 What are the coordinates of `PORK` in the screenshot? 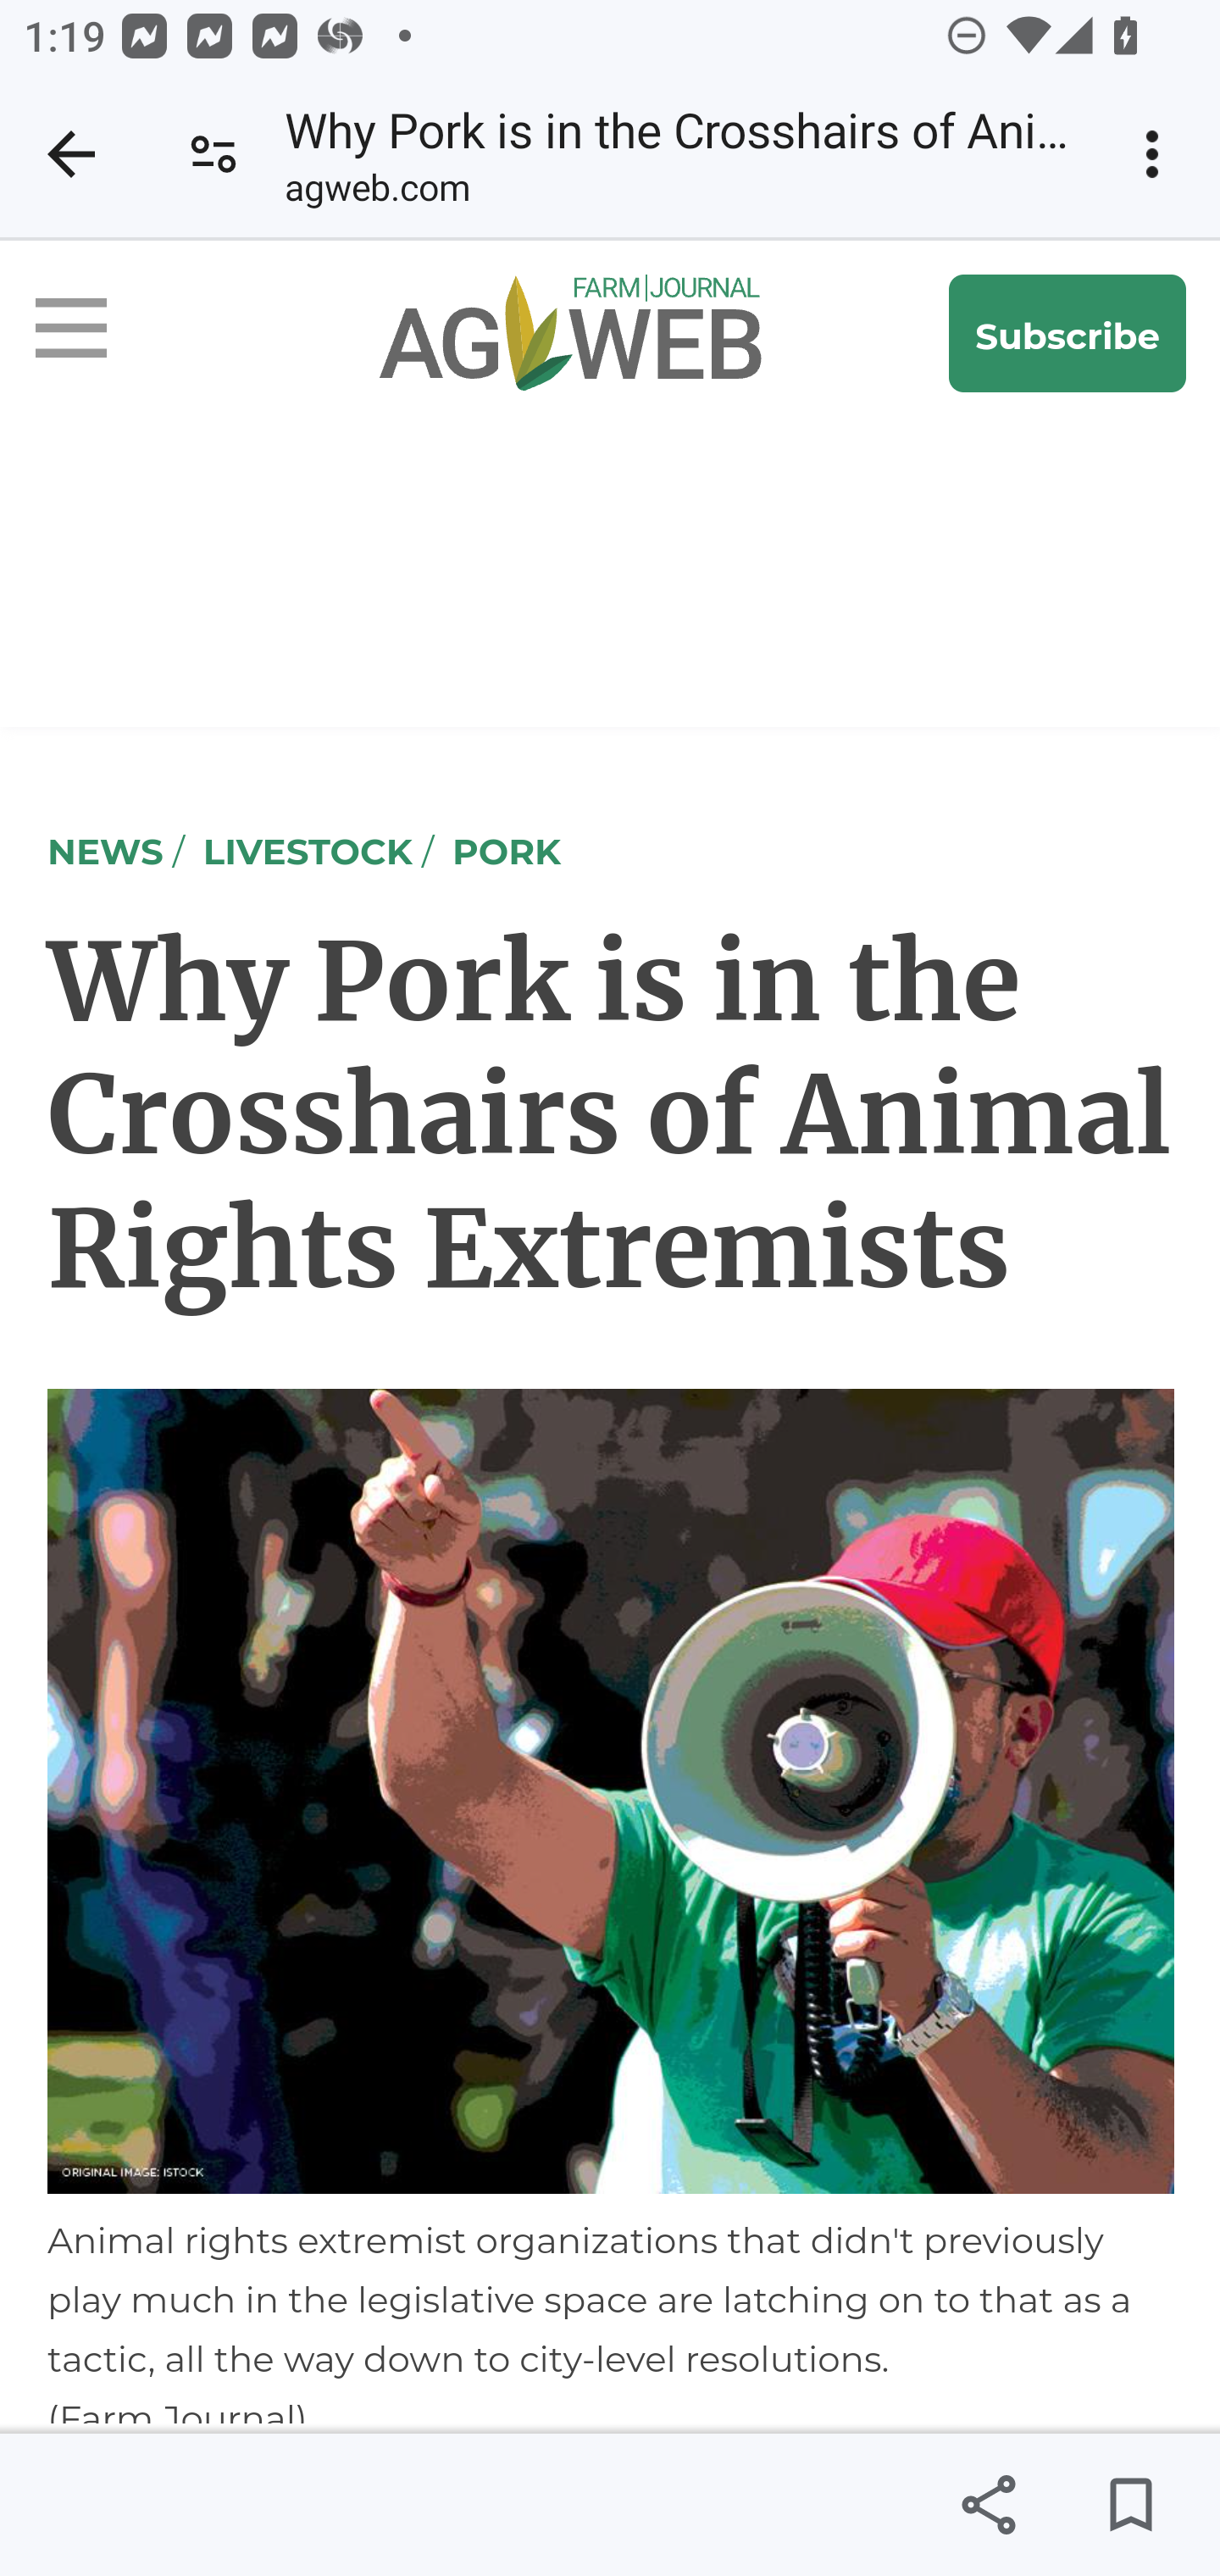 It's located at (507, 849).